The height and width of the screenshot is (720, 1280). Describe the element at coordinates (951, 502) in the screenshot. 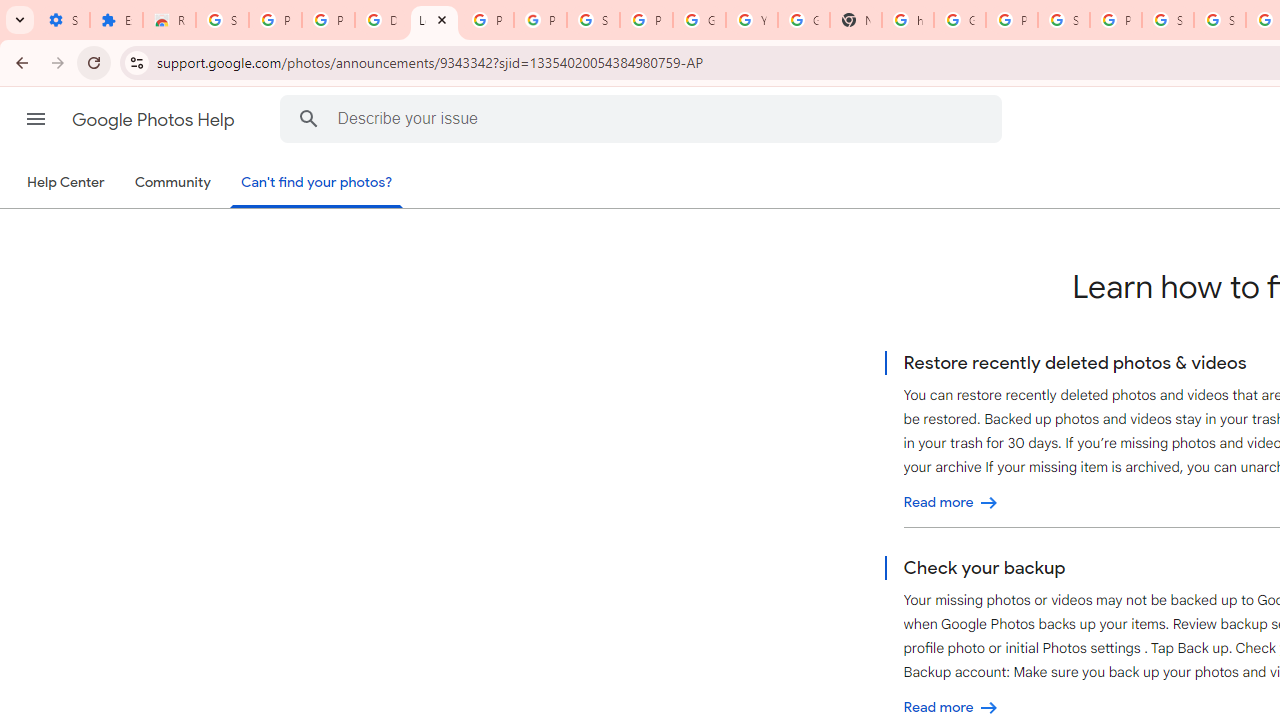

I see `Restore recently deleted photos & videos` at that location.